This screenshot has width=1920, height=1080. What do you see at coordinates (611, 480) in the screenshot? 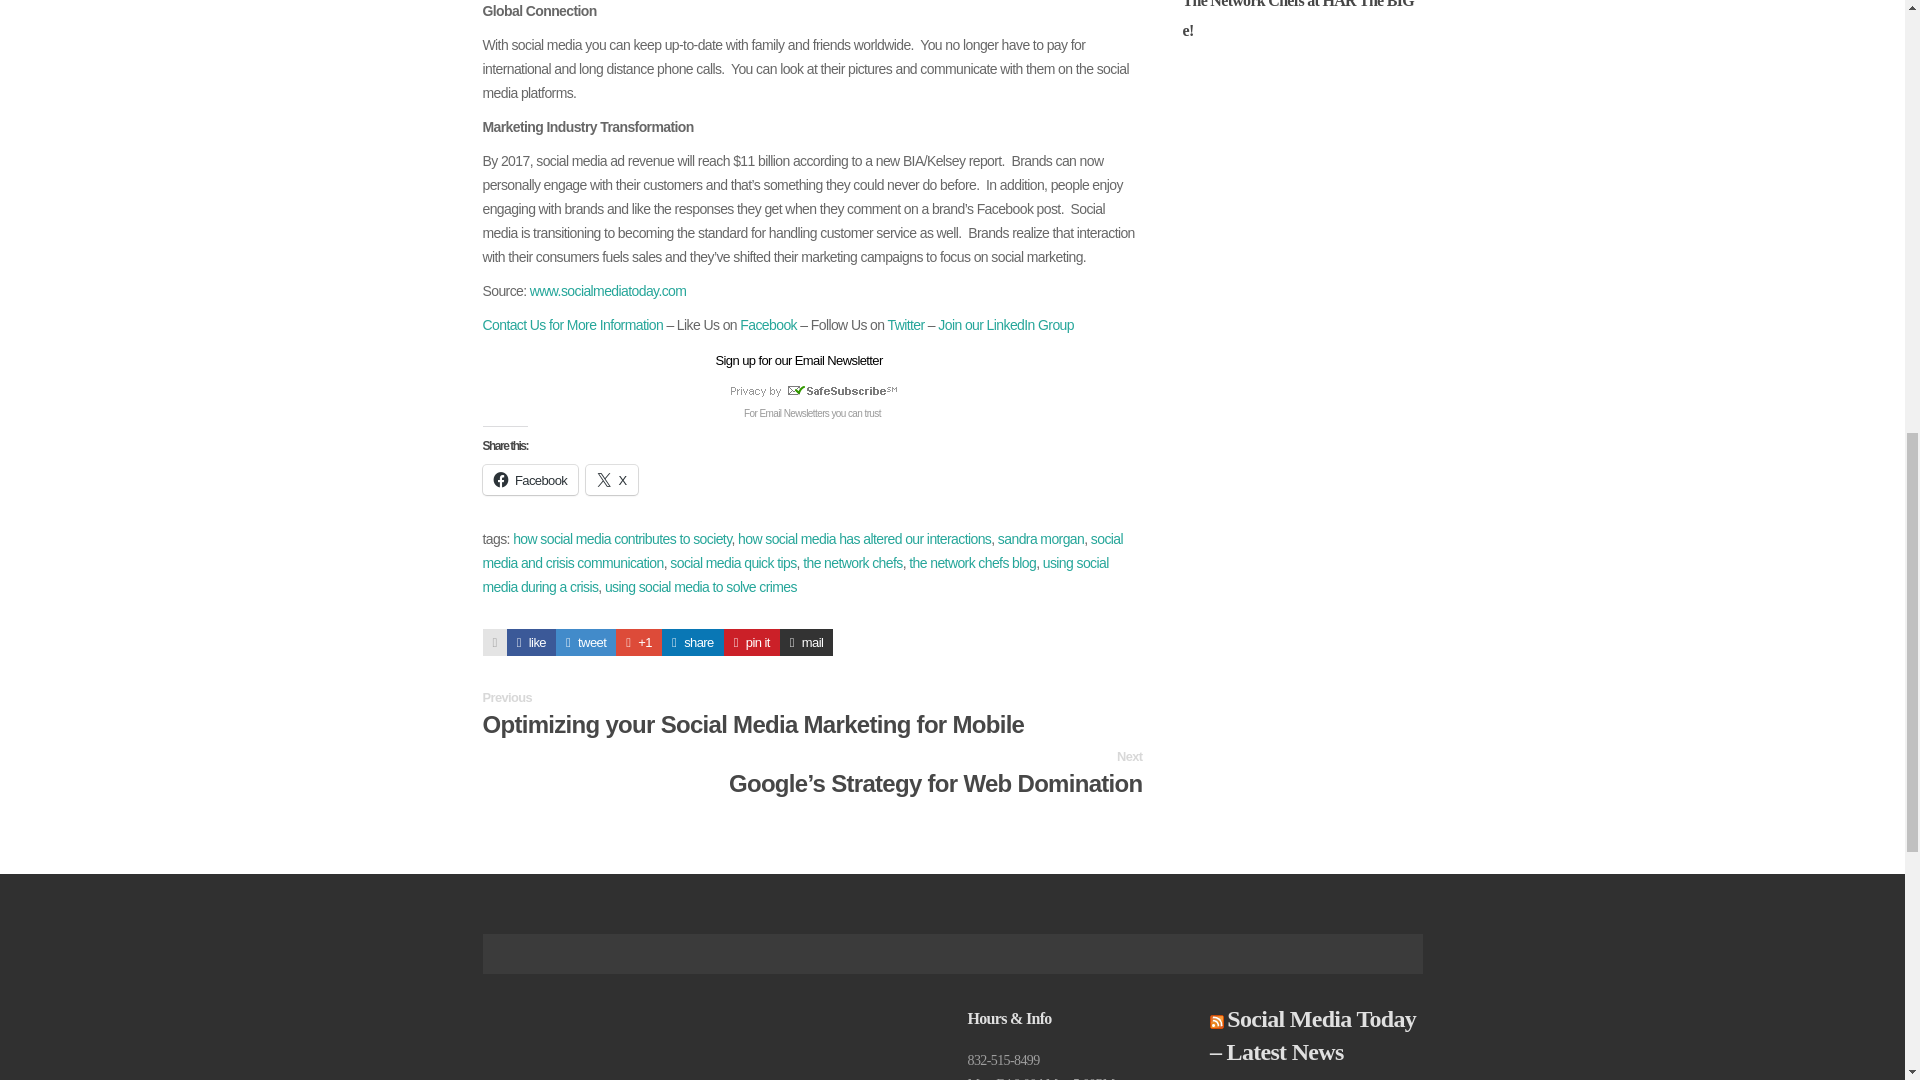
I see `Click to share on X` at bounding box center [611, 480].